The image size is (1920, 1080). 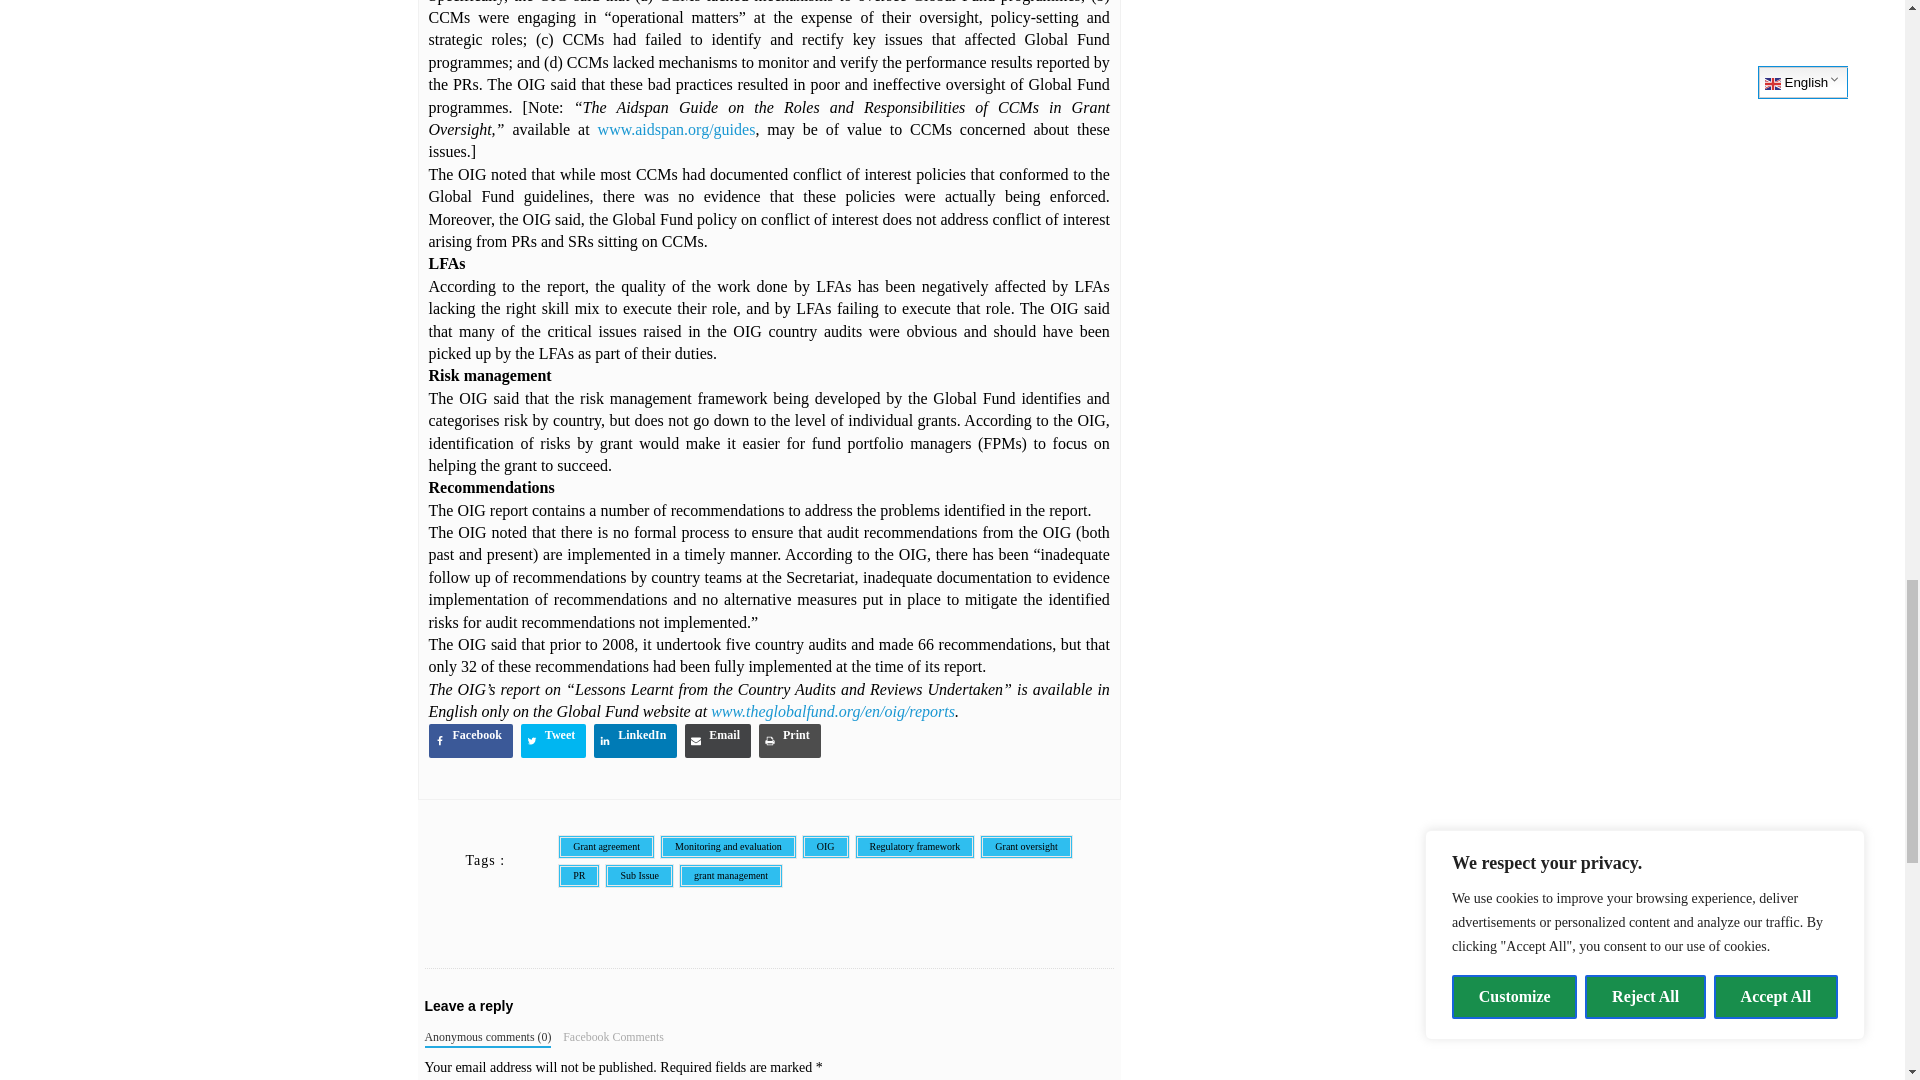 I want to click on Email, so click(x=718, y=740).